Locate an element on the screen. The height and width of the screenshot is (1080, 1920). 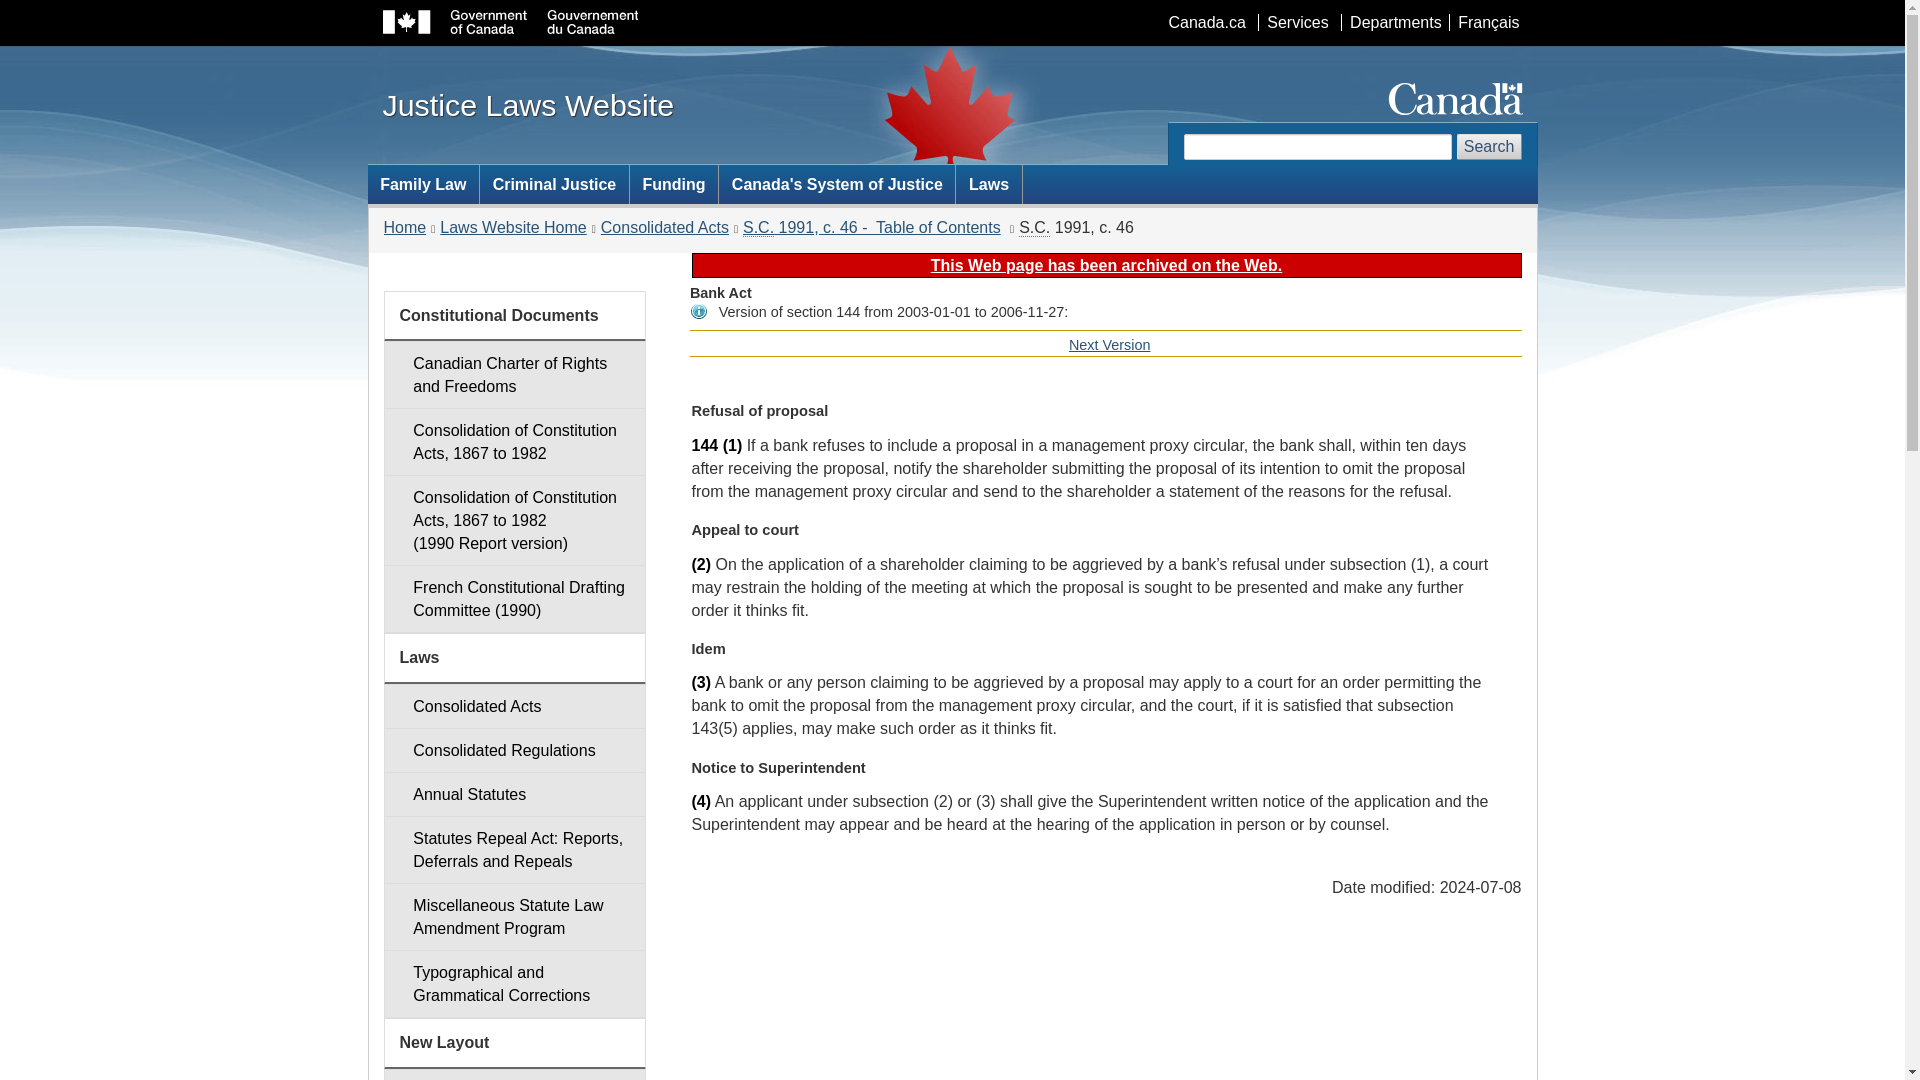
Canada.ca is located at coordinates (1206, 22).